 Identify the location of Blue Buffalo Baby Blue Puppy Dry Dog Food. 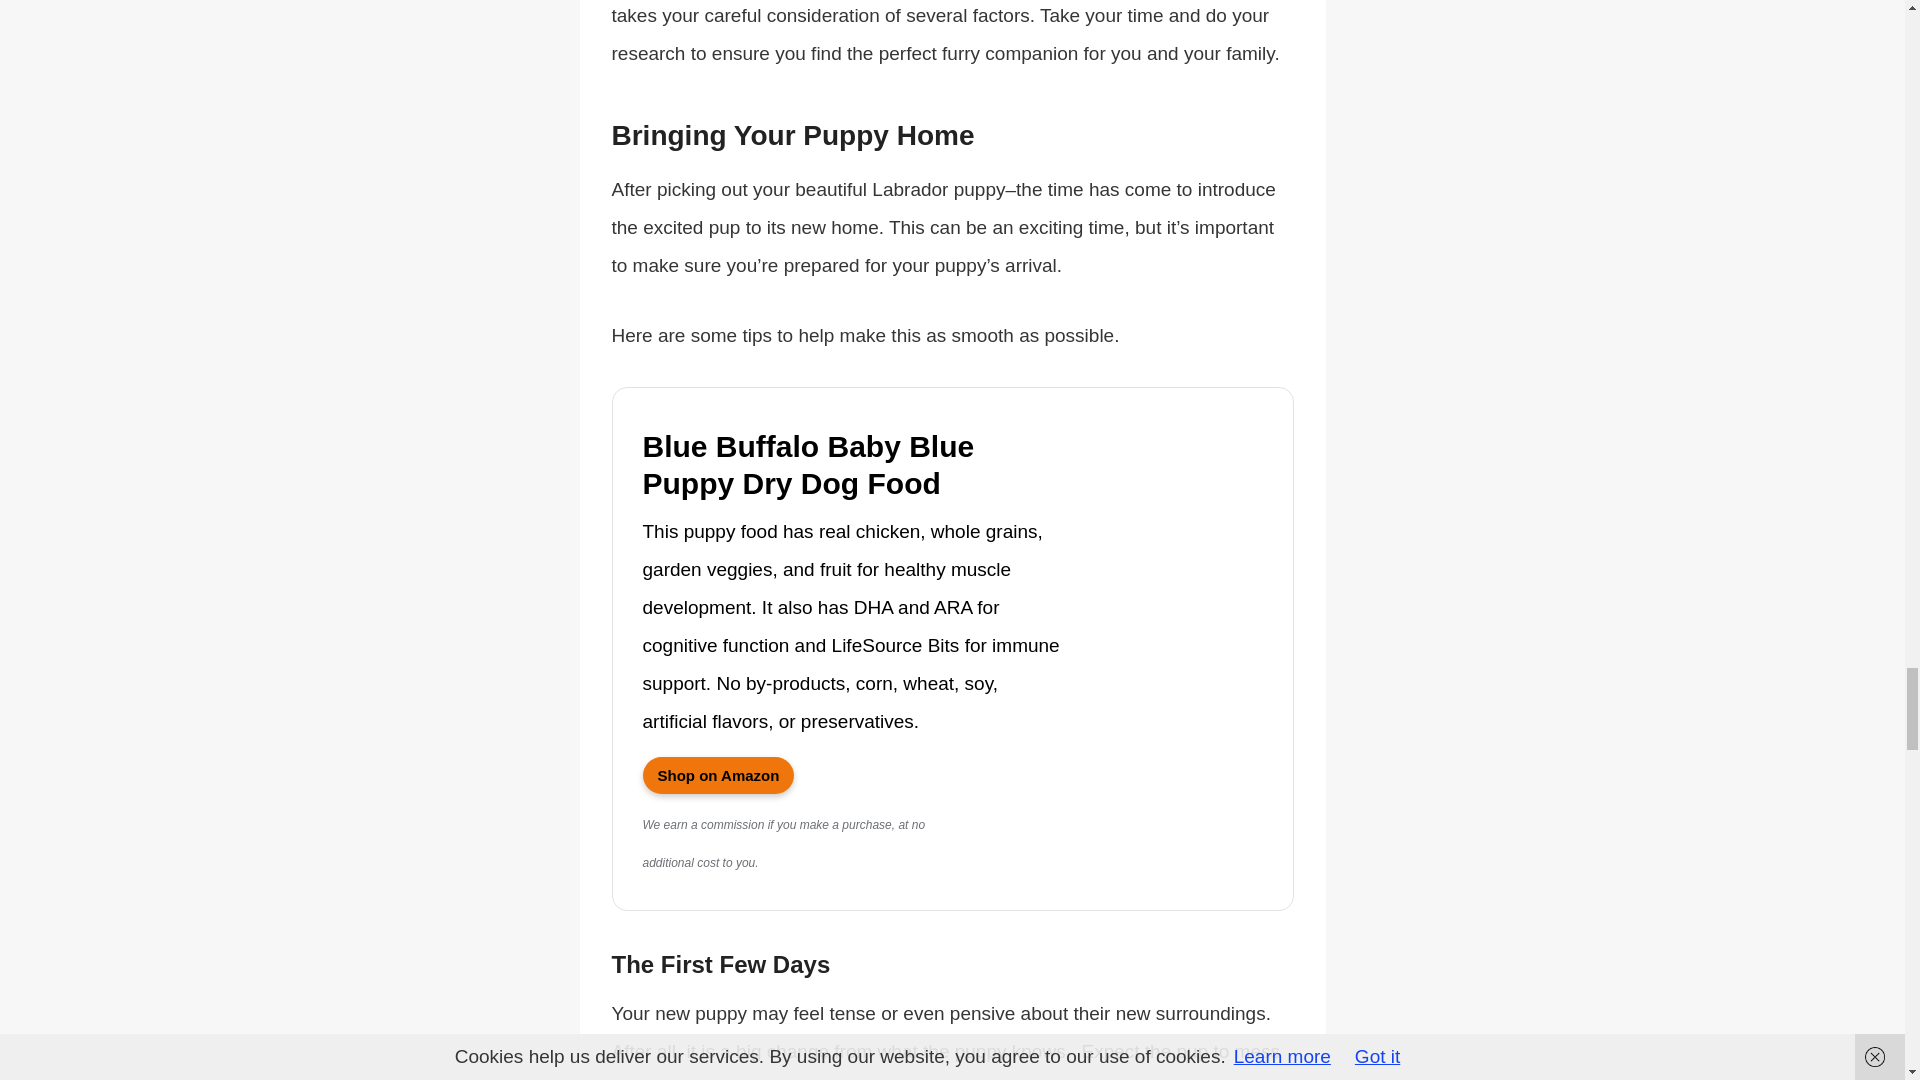
(851, 465).